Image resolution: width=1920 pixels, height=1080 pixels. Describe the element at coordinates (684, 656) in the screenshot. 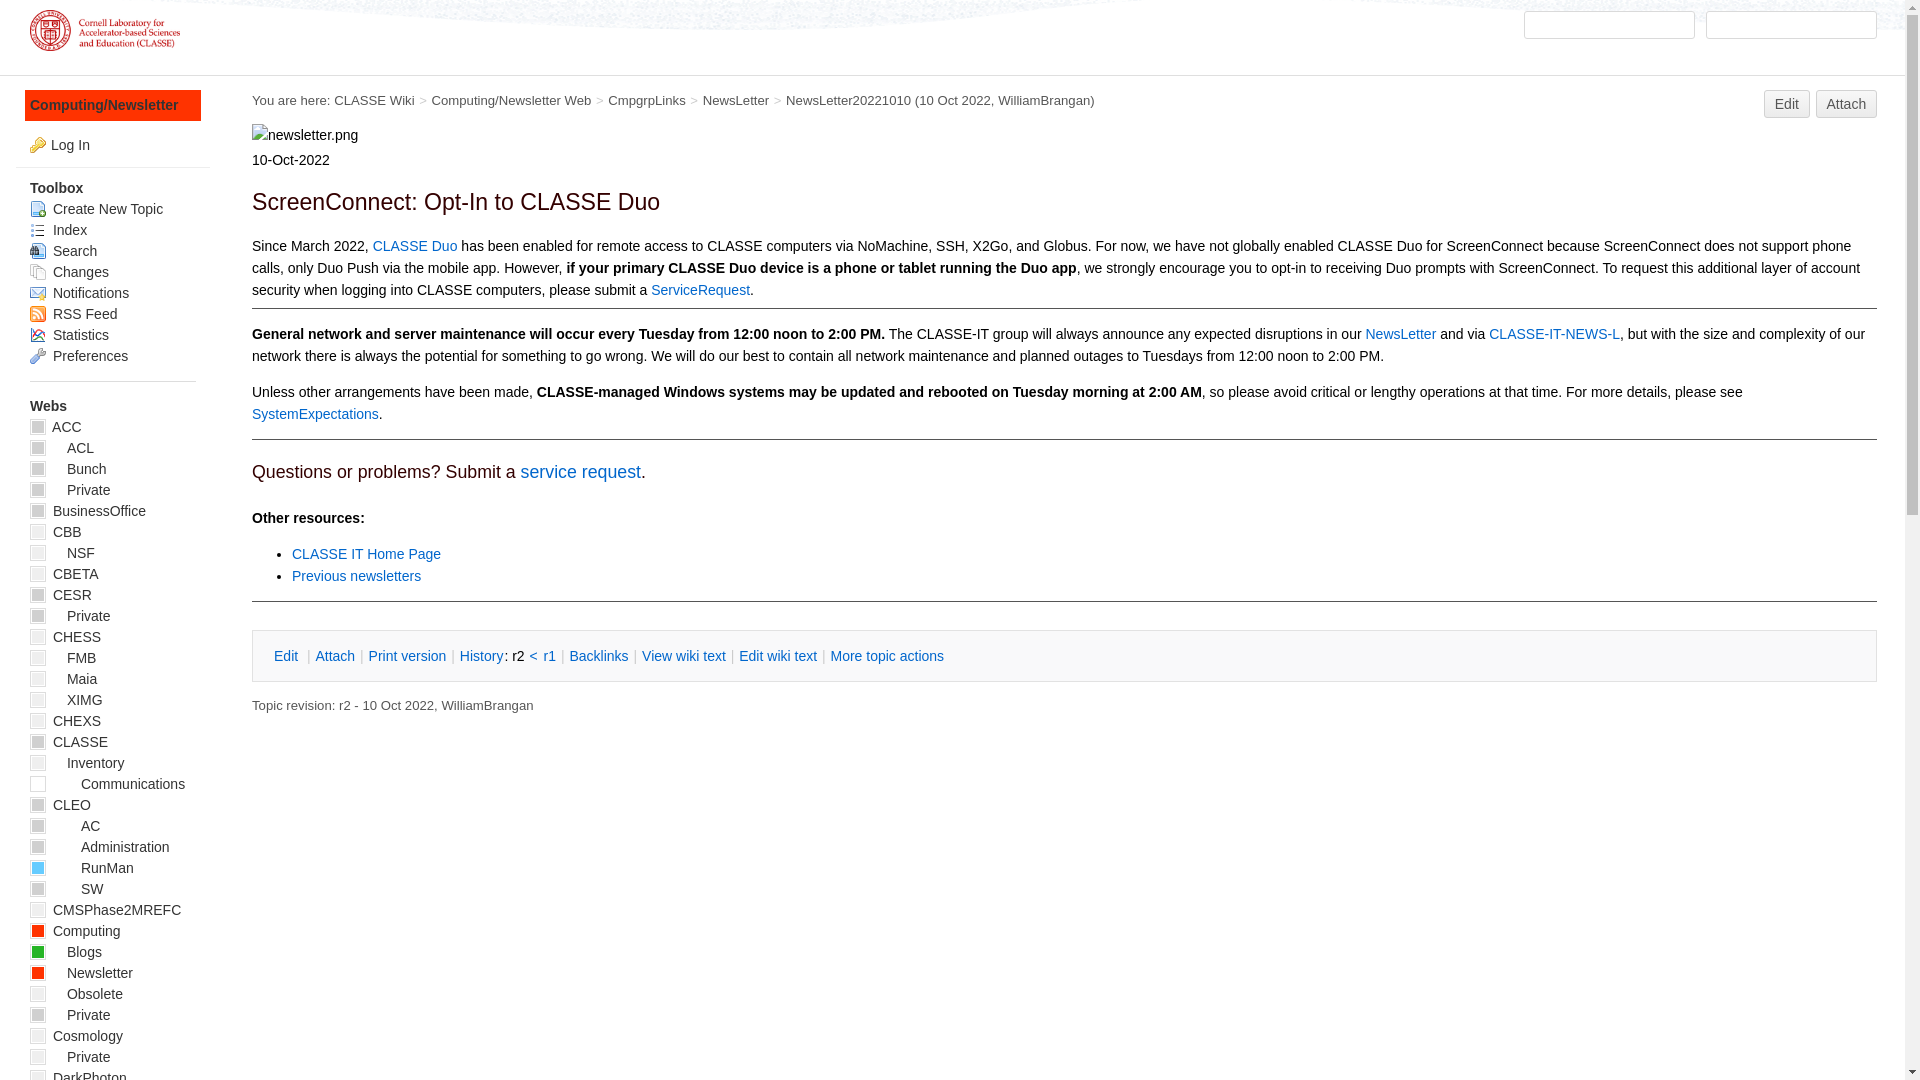

I see `View wiki text` at that location.